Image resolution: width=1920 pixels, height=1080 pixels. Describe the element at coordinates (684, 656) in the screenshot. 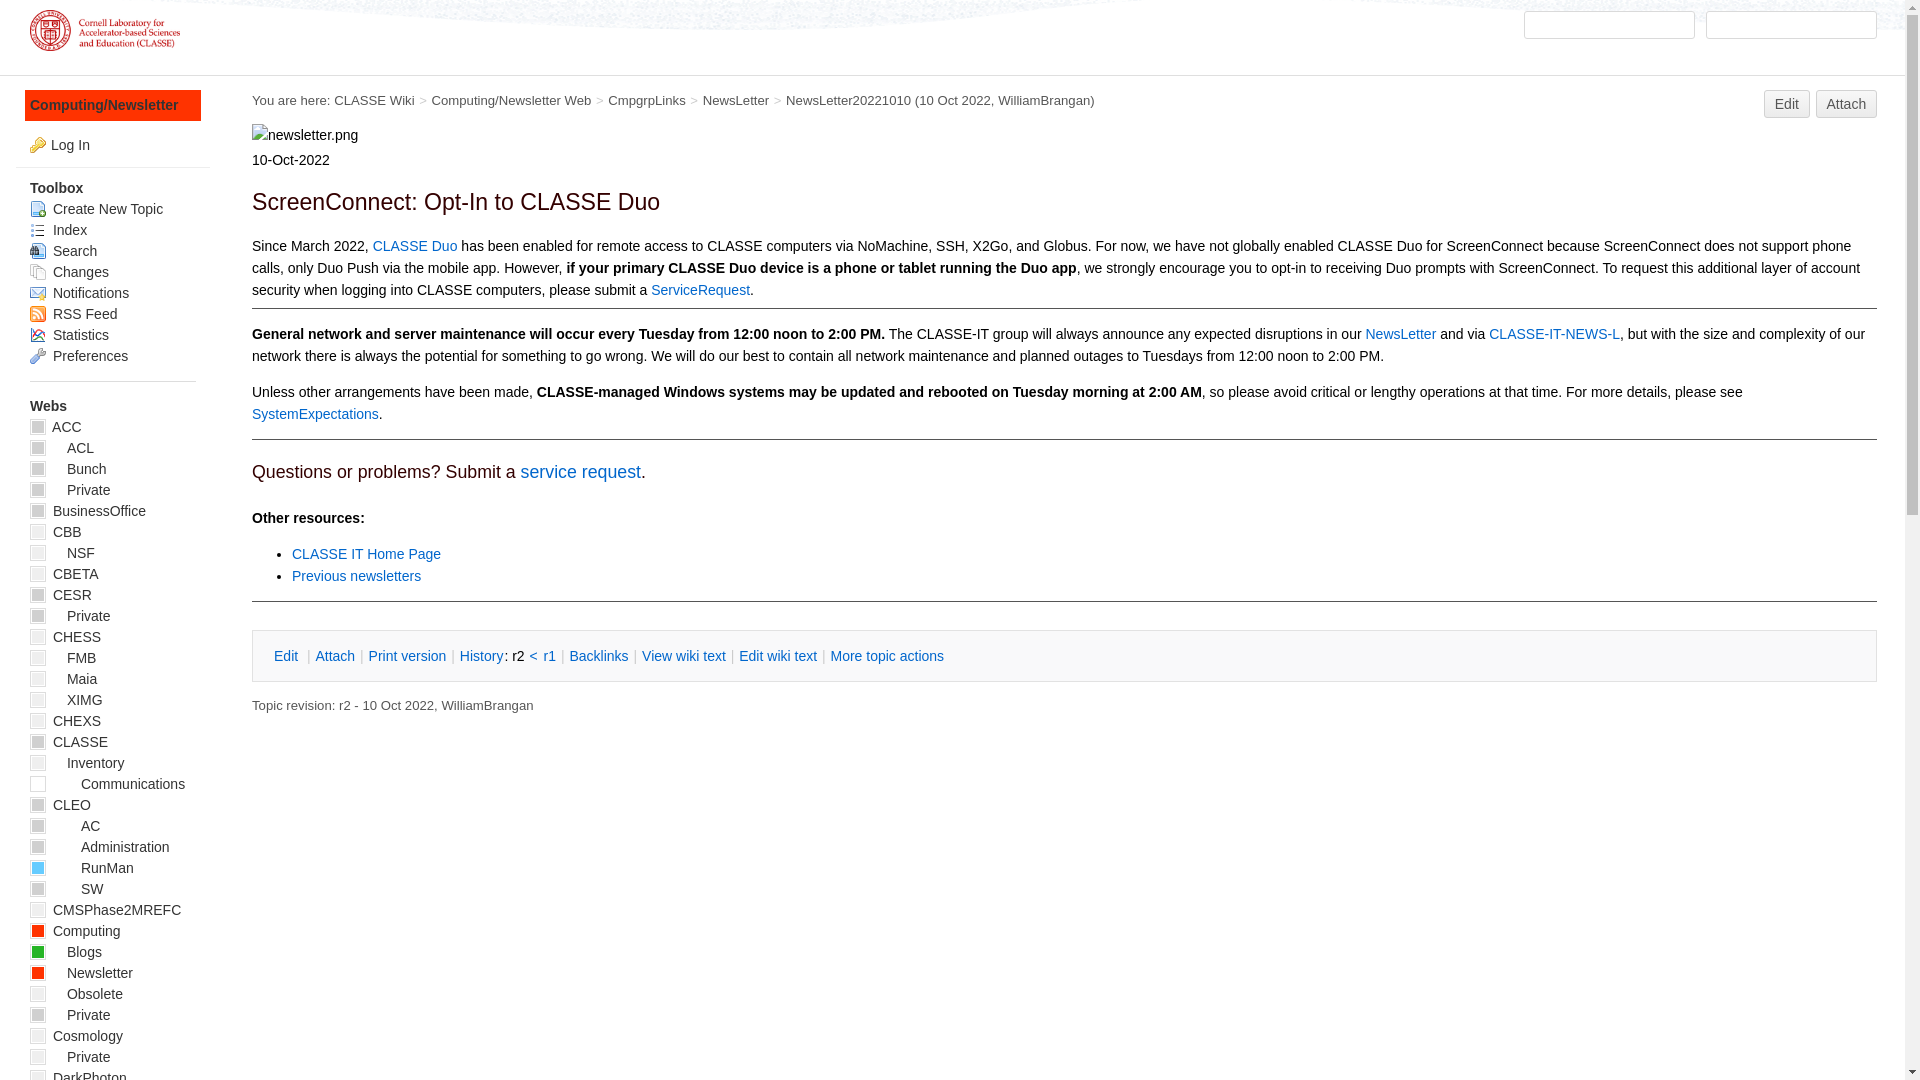

I see `View wiki text` at that location.